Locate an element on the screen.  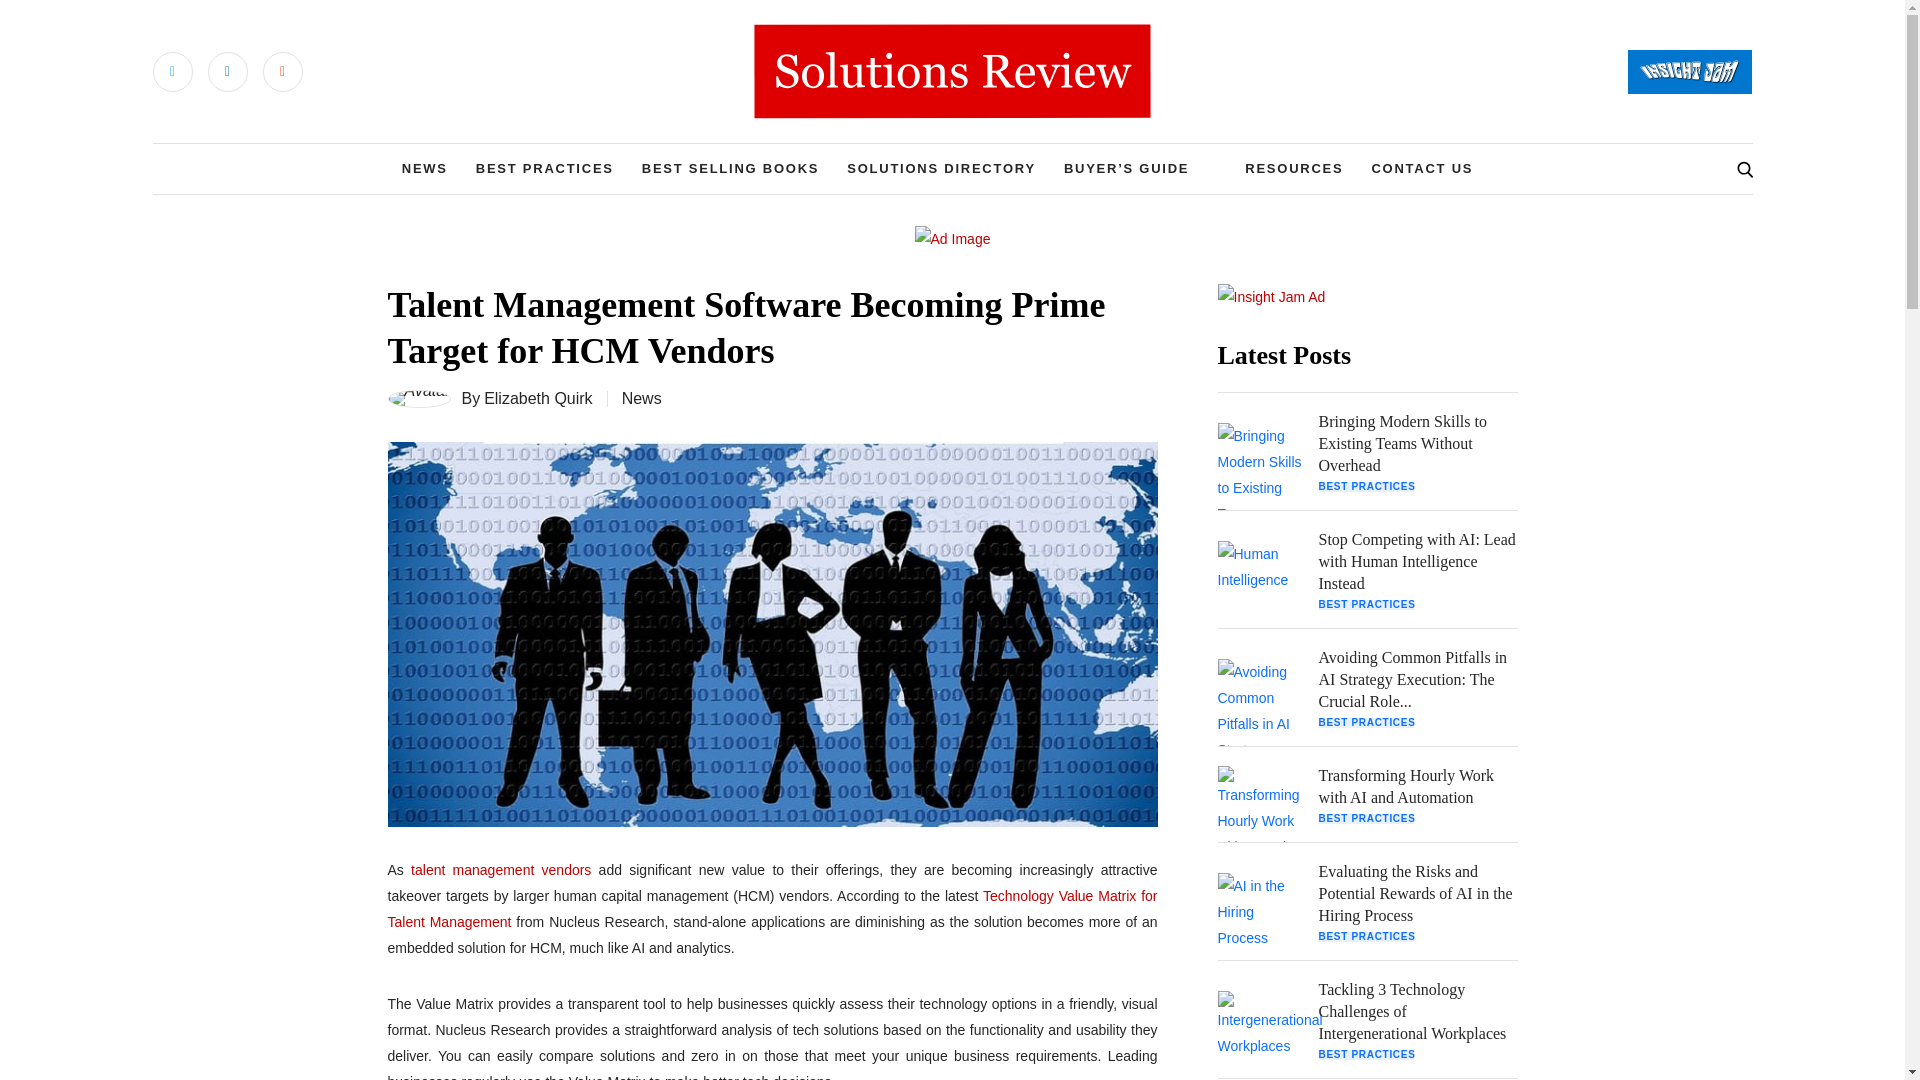
Insight Jam Ad is located at coordinates (1272, 296).